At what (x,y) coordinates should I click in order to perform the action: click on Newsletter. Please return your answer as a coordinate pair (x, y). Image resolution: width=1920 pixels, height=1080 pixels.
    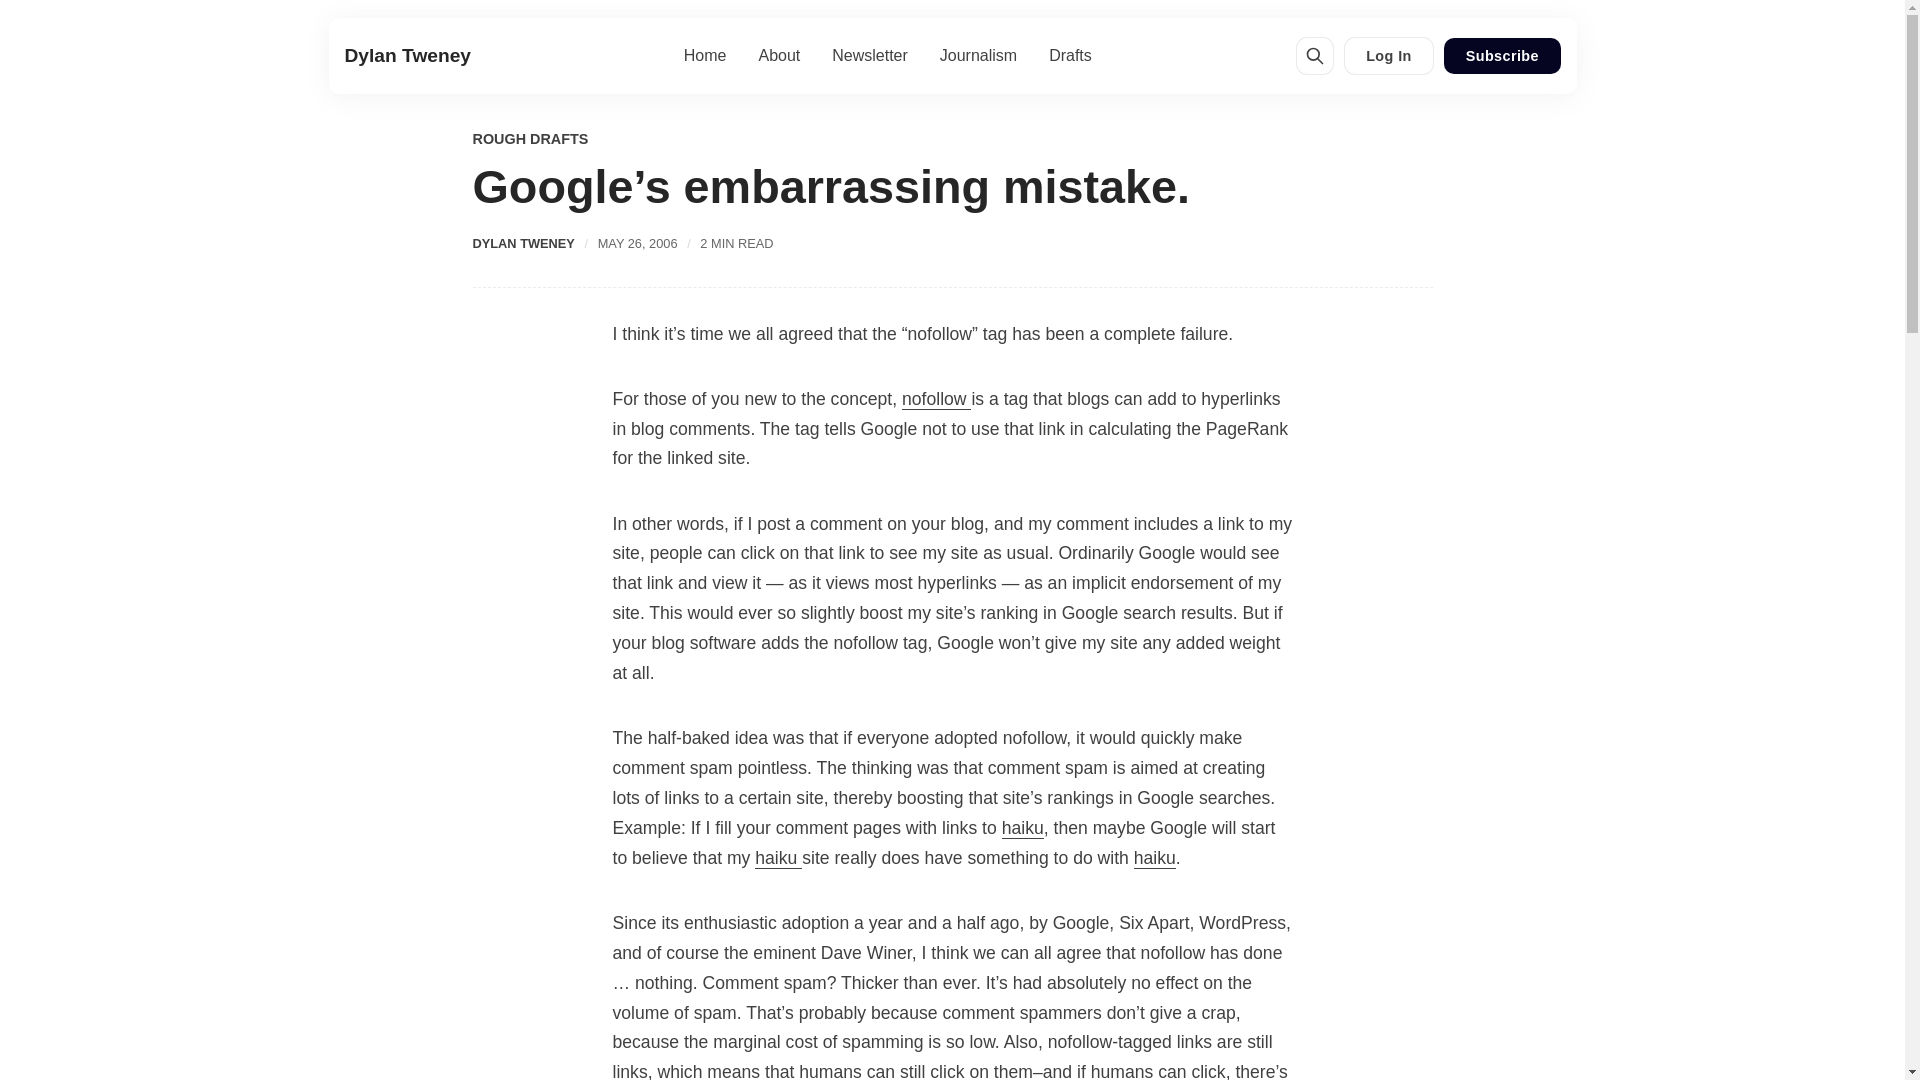
    Looking at the image, I should click on (869, 56).